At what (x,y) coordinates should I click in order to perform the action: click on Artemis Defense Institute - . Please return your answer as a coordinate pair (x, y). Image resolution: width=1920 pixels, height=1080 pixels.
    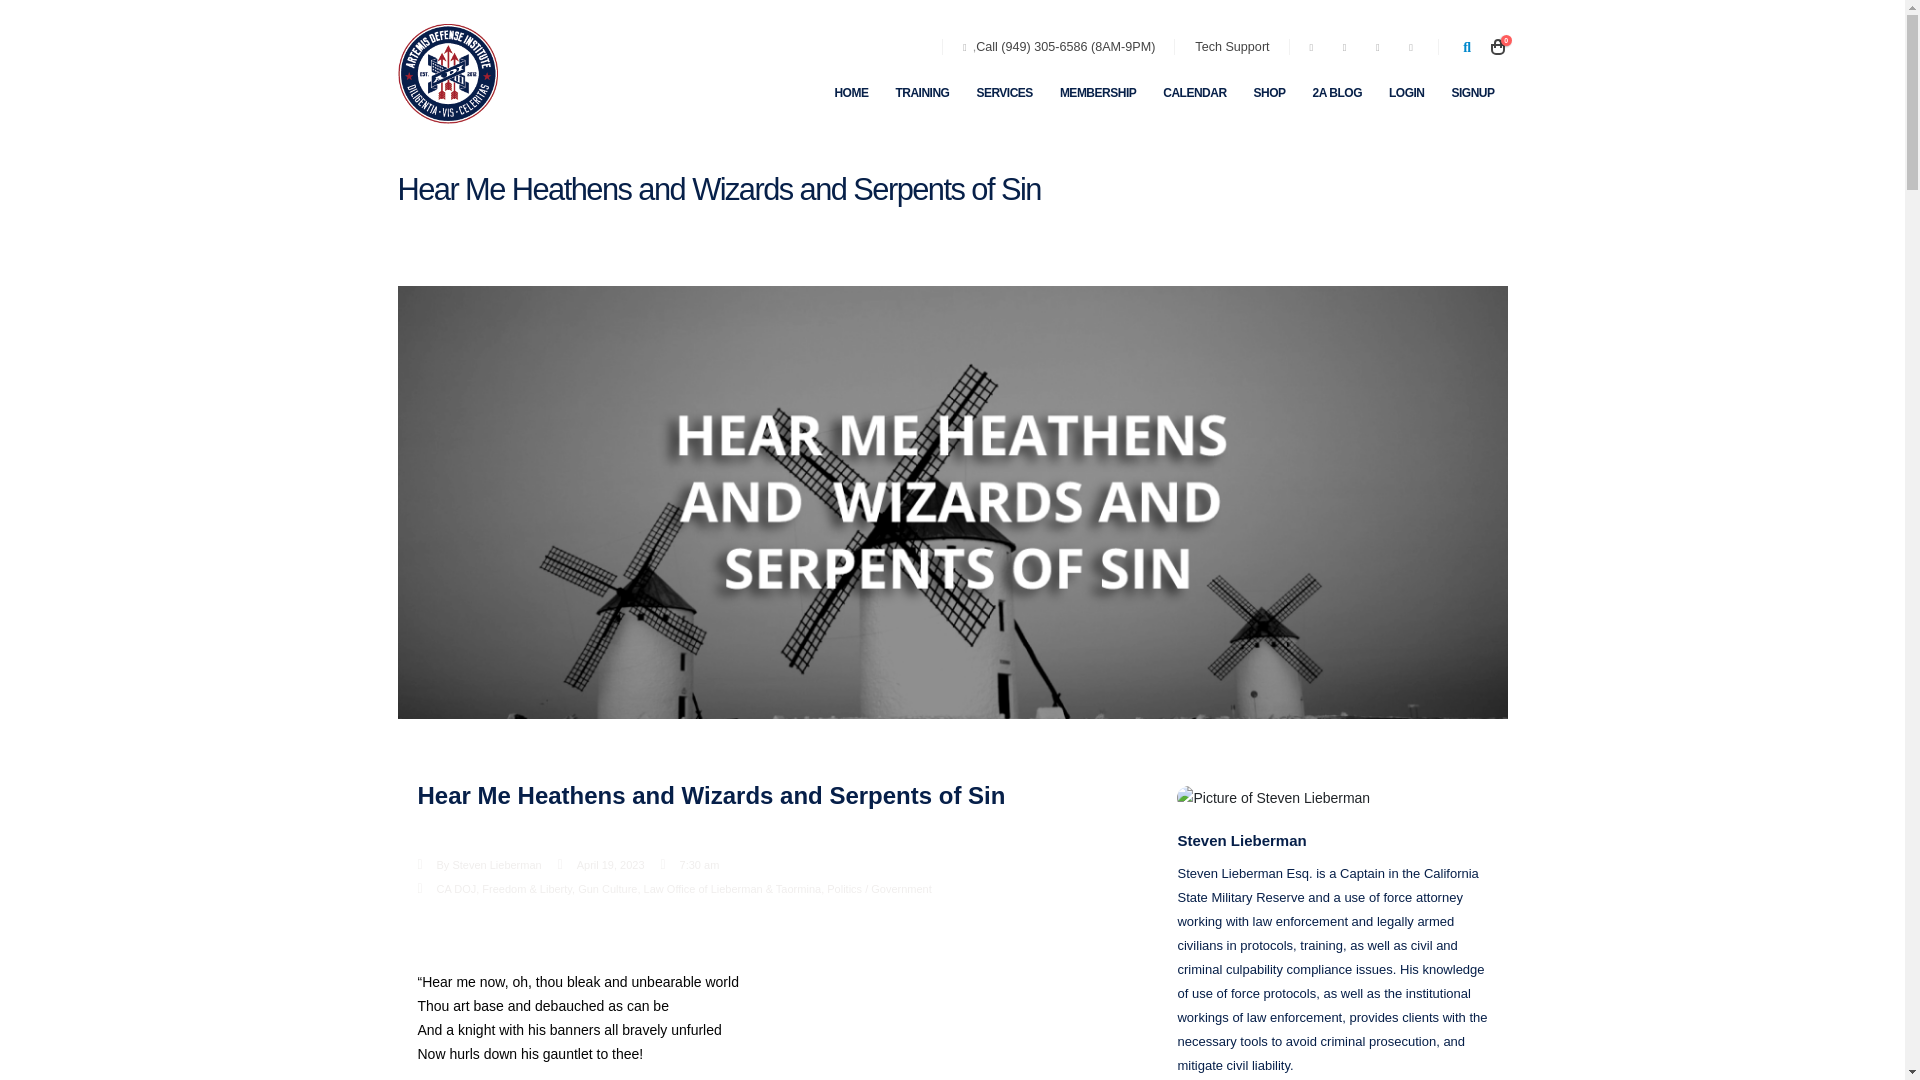
    Looking at the image, I should click on (447, 74).